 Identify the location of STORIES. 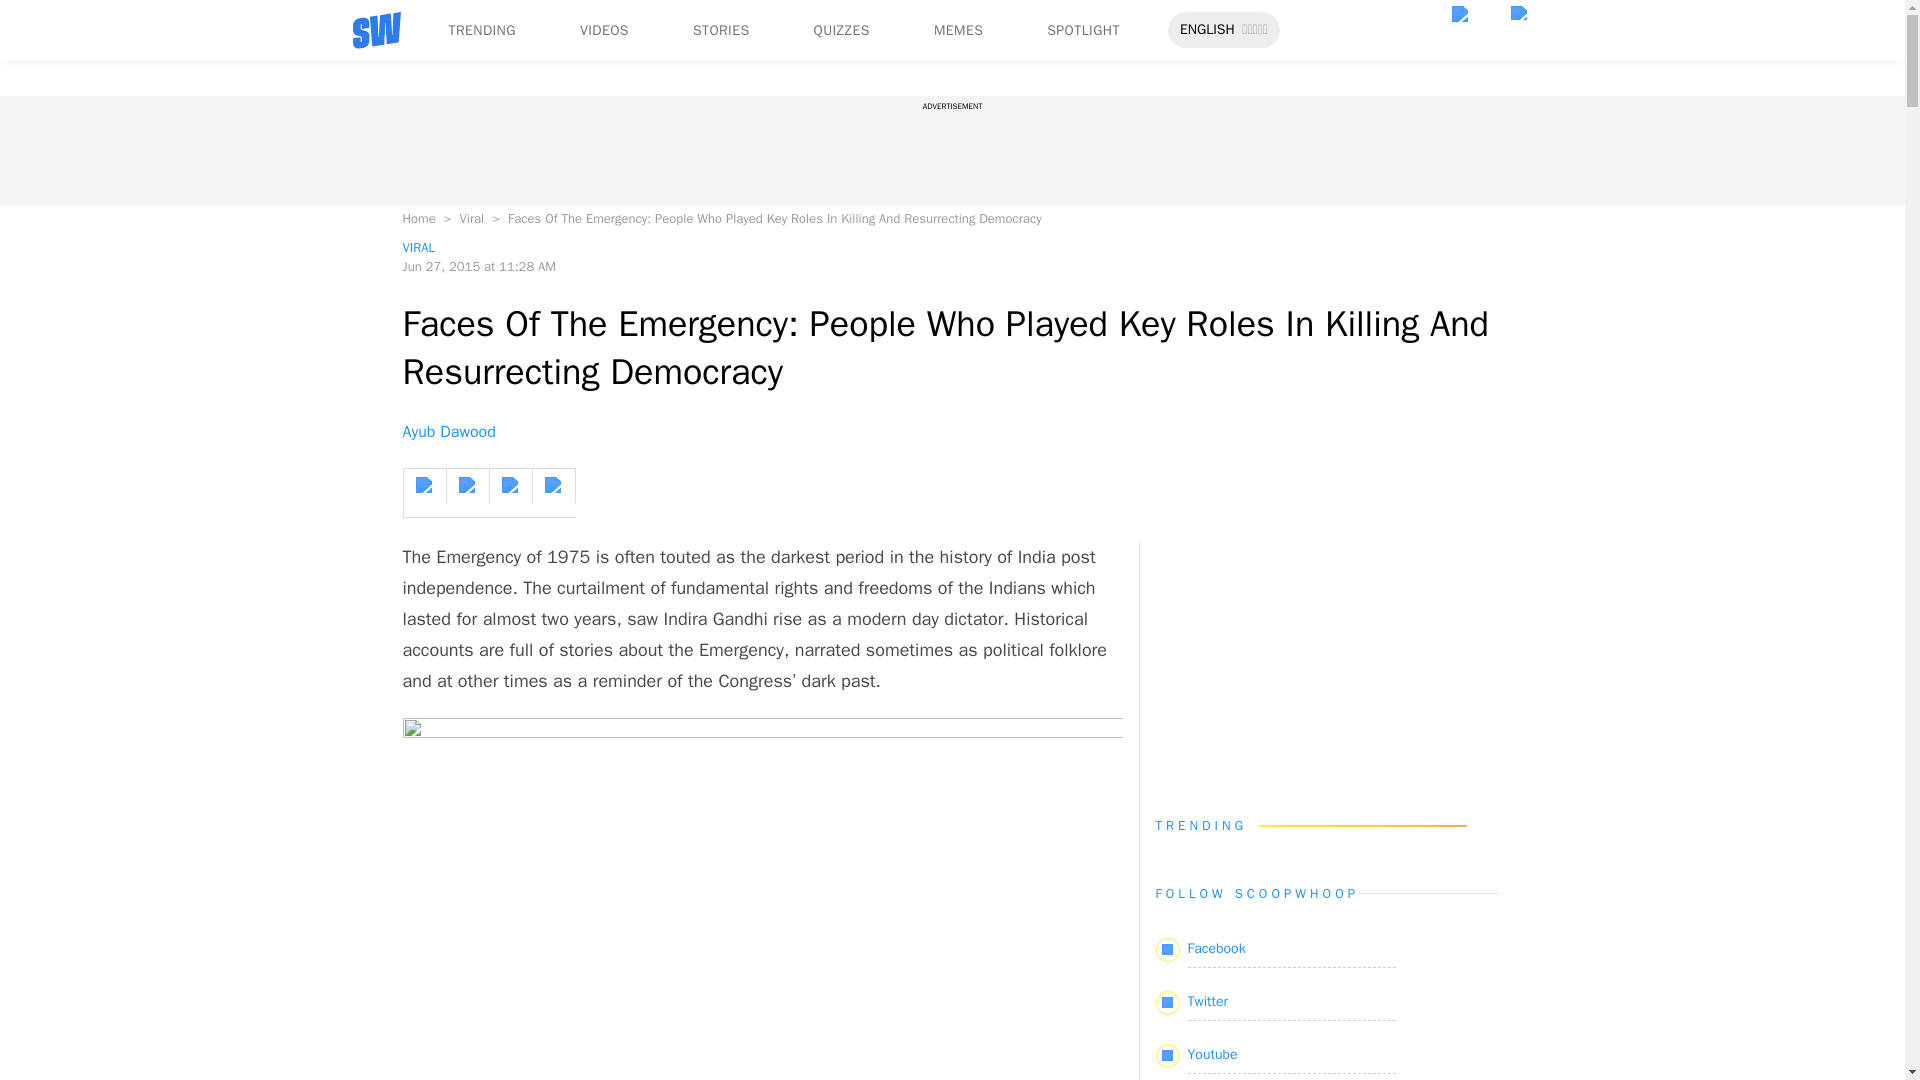
(722, 30).